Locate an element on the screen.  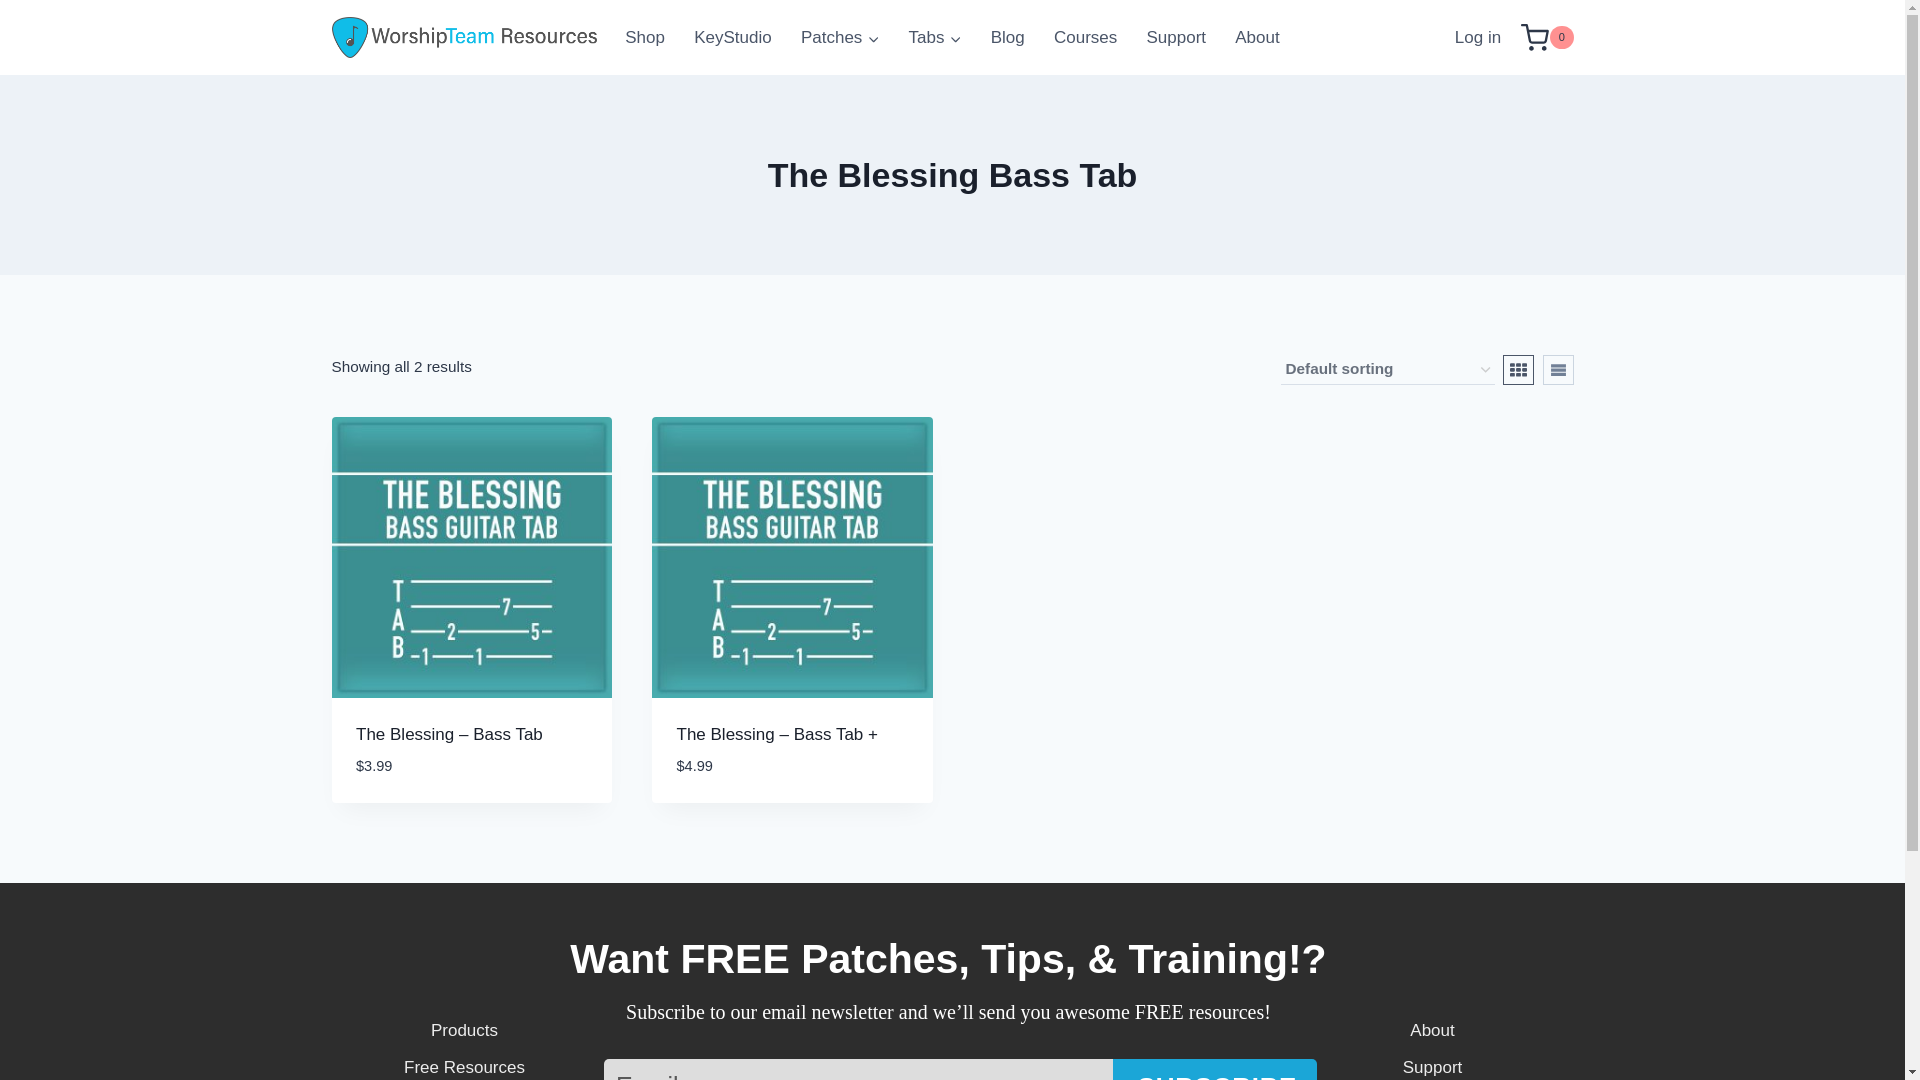
Grid View is located at coordinates (1518, 370).